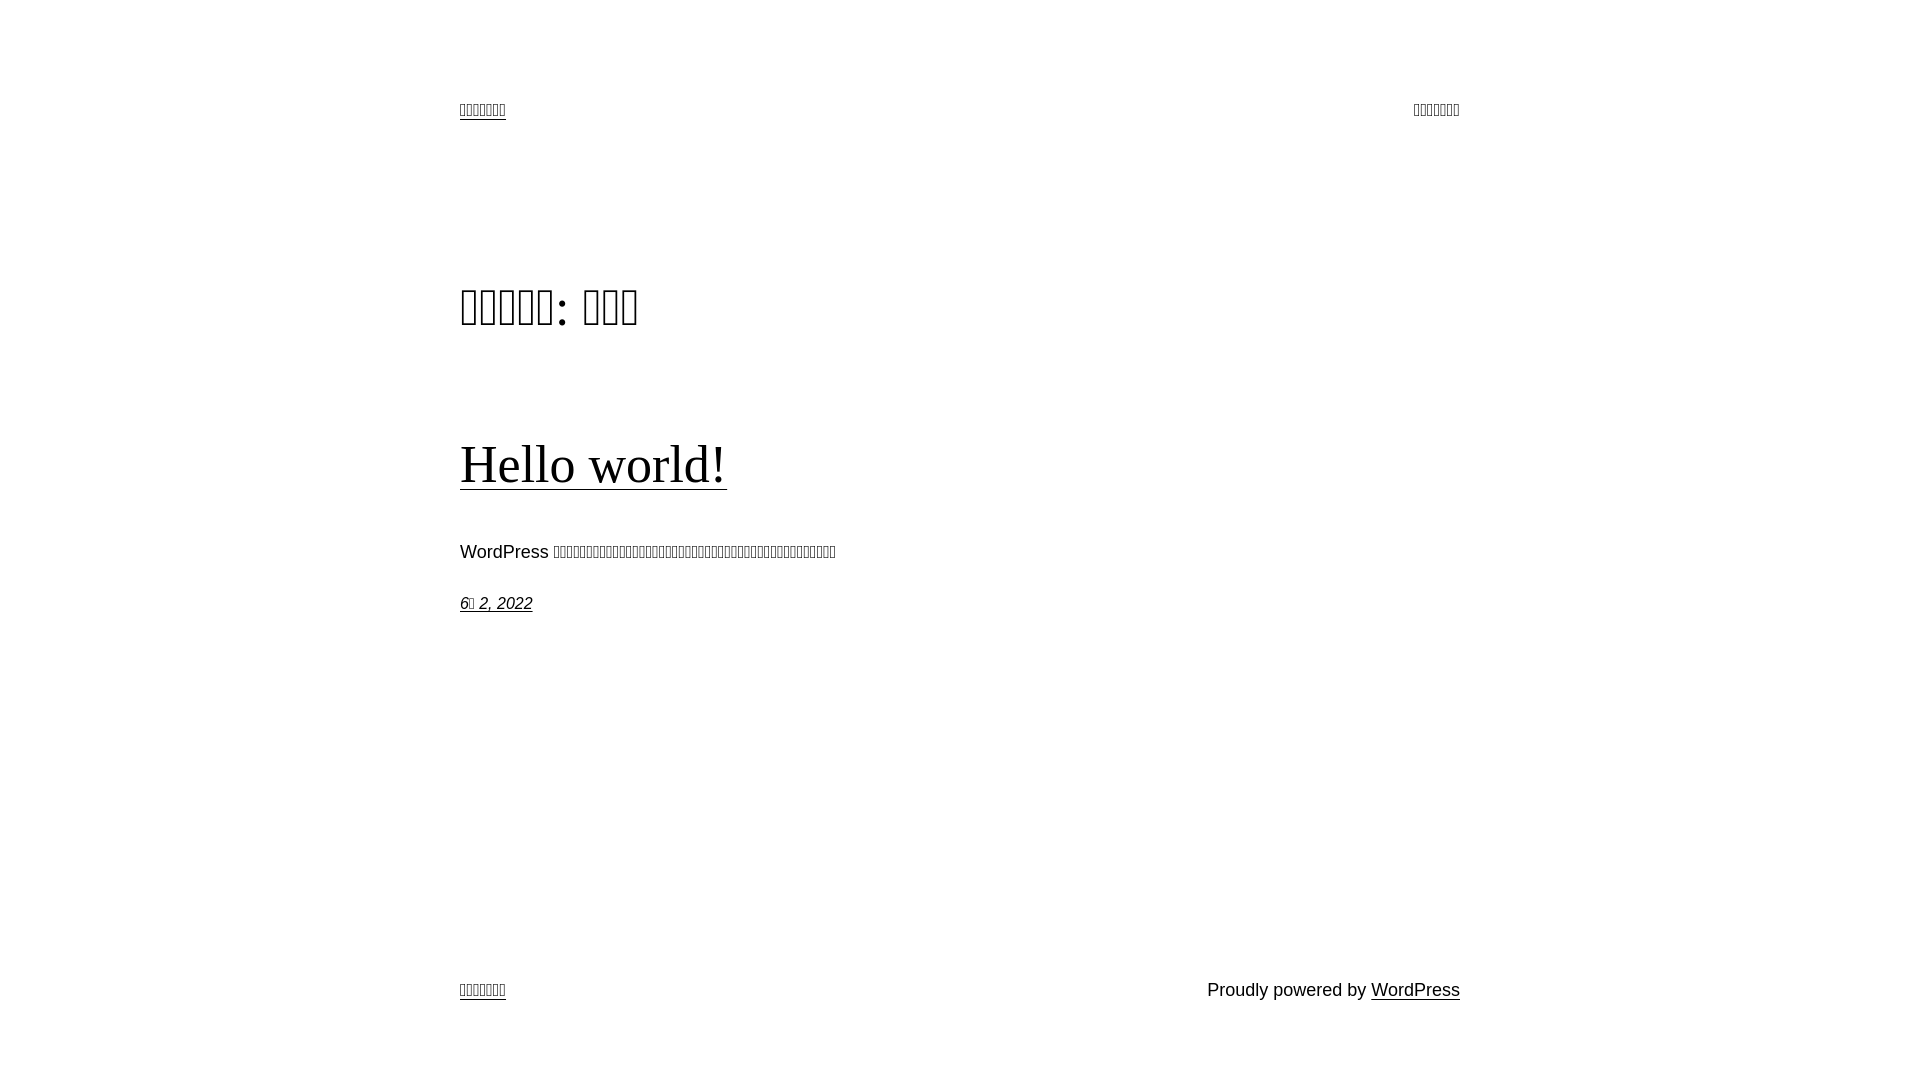 The height and width of the screenshot is (1080, 1920). Describe the element at coordinates (1416, 990) in the screenshot. I see `WordPress` at that location.